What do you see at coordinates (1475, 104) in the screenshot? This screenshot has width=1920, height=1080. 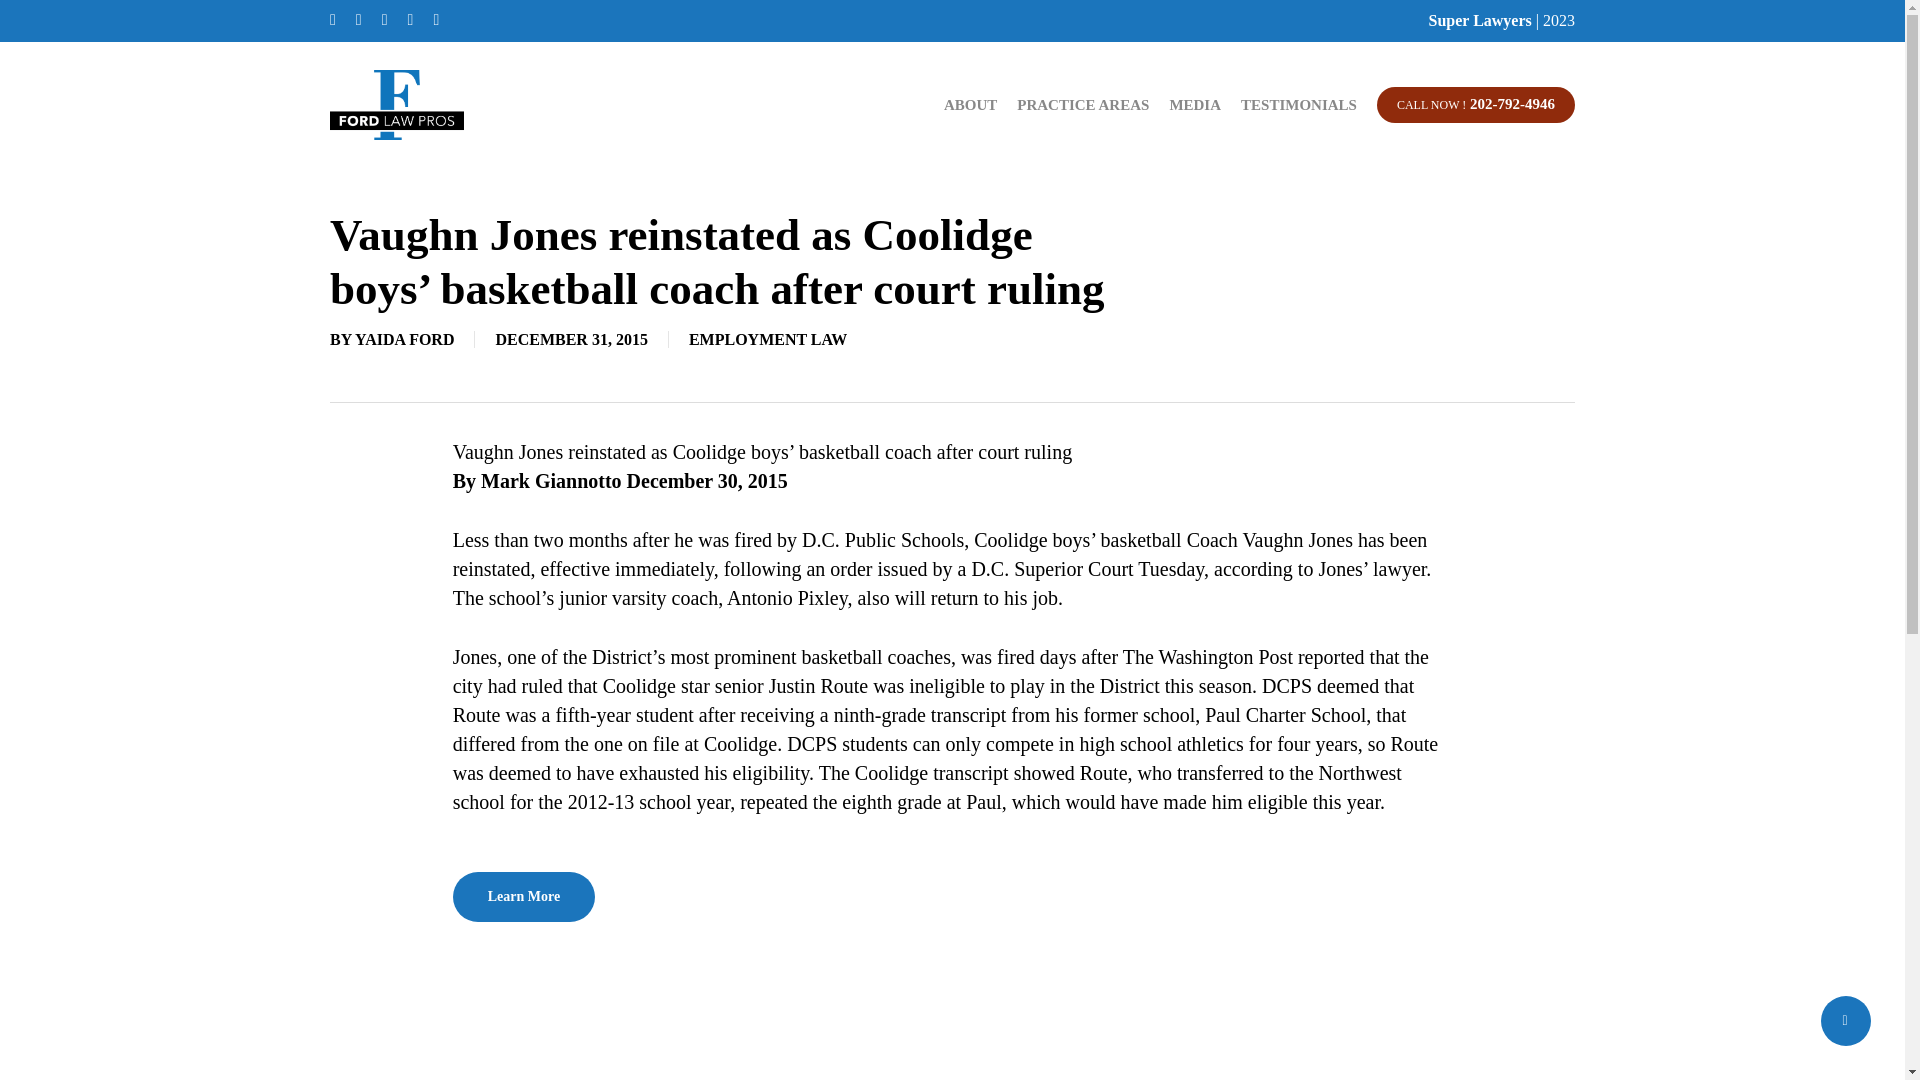 I see `CALL NOW ! 202-792-4946` at bounding box center [1475, 104].